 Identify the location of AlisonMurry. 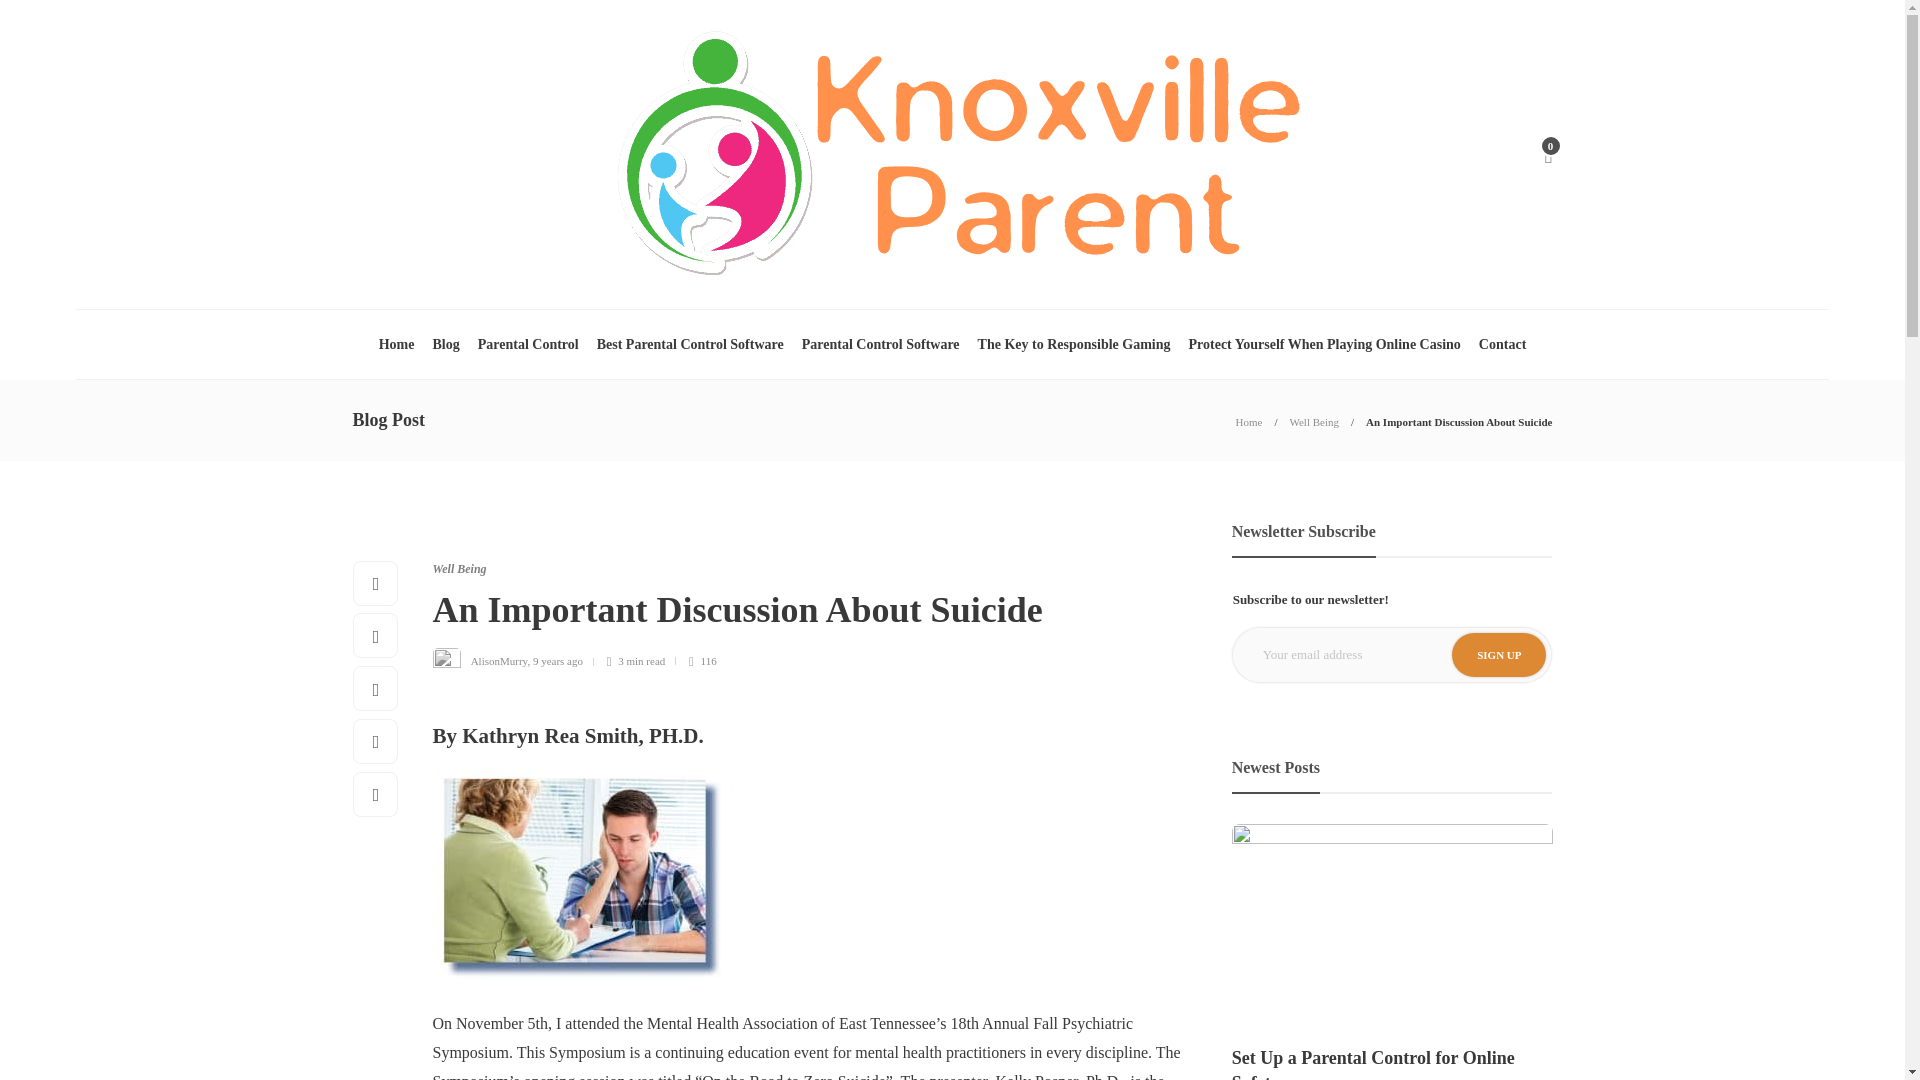
(499, 660).